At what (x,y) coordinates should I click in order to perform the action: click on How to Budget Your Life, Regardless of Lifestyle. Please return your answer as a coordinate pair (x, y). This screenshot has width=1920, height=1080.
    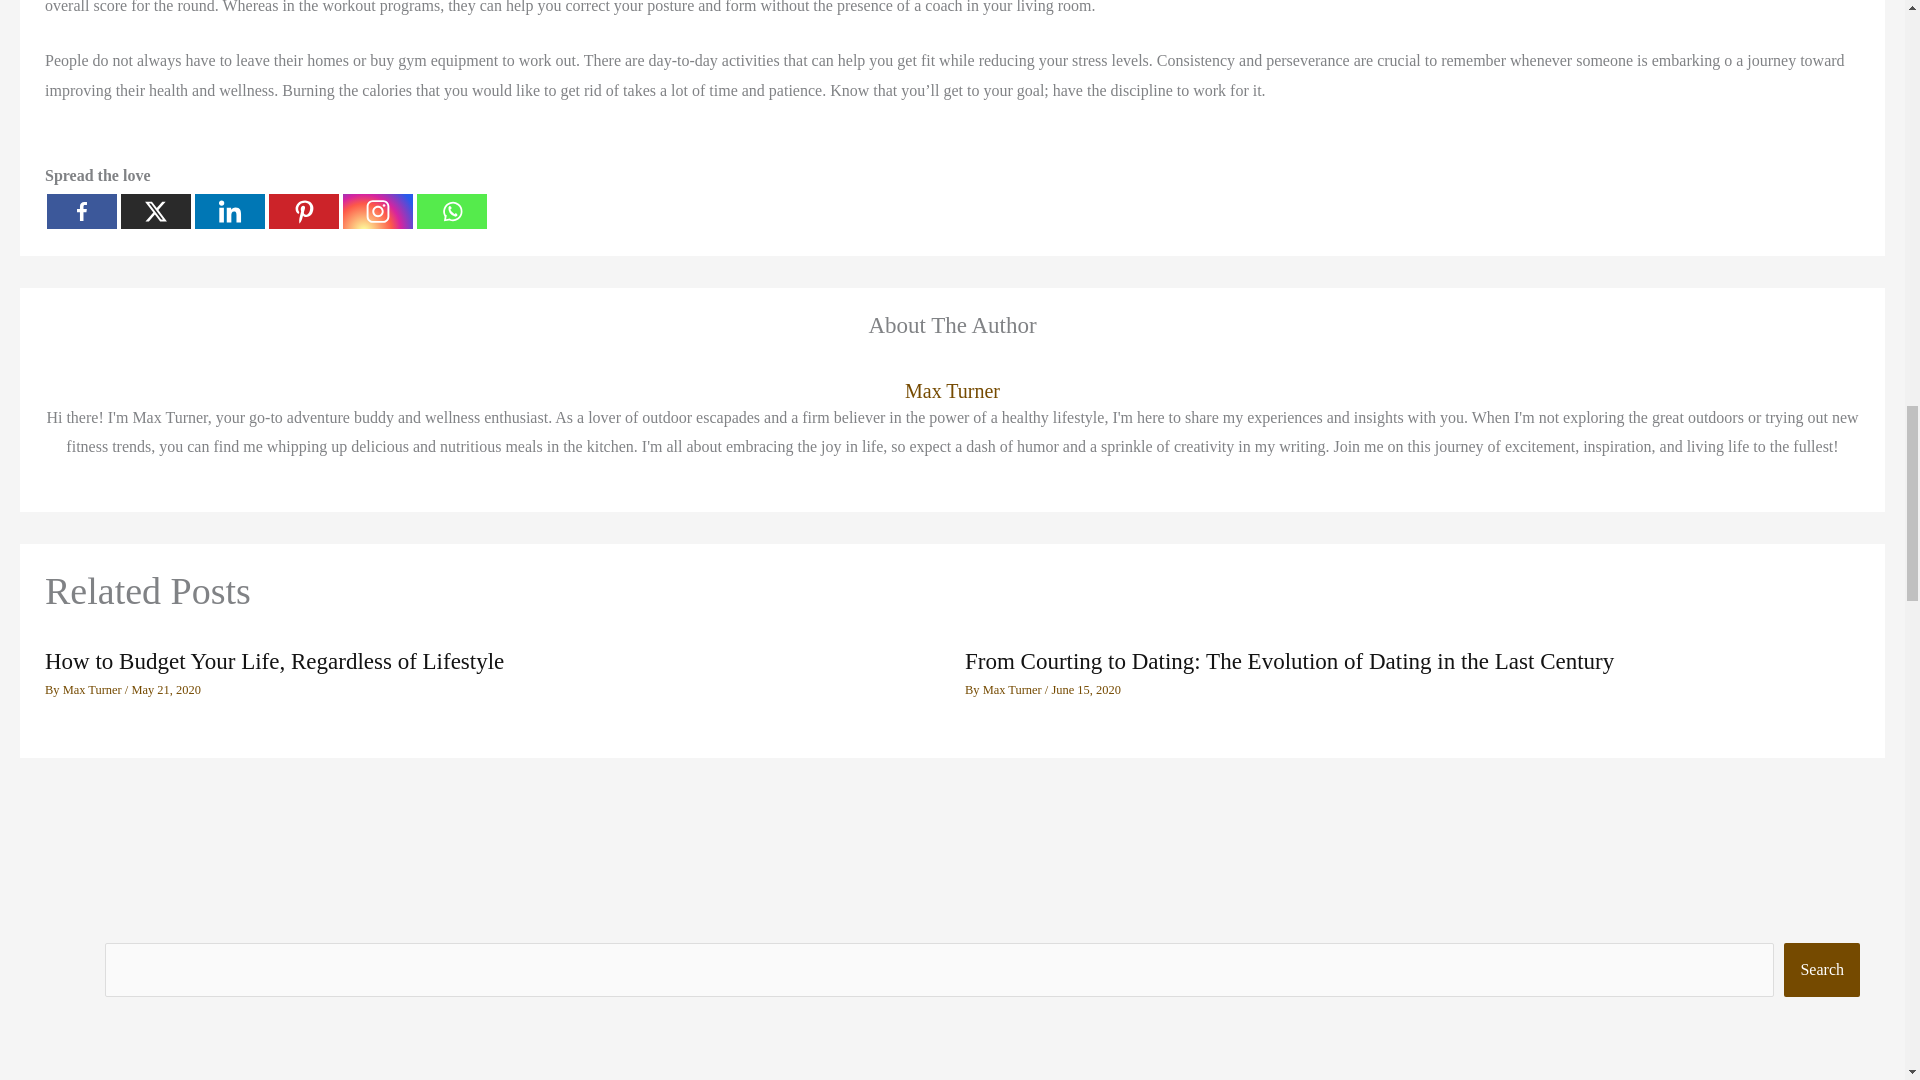
    Looking at the image, I should click on (274, 661).